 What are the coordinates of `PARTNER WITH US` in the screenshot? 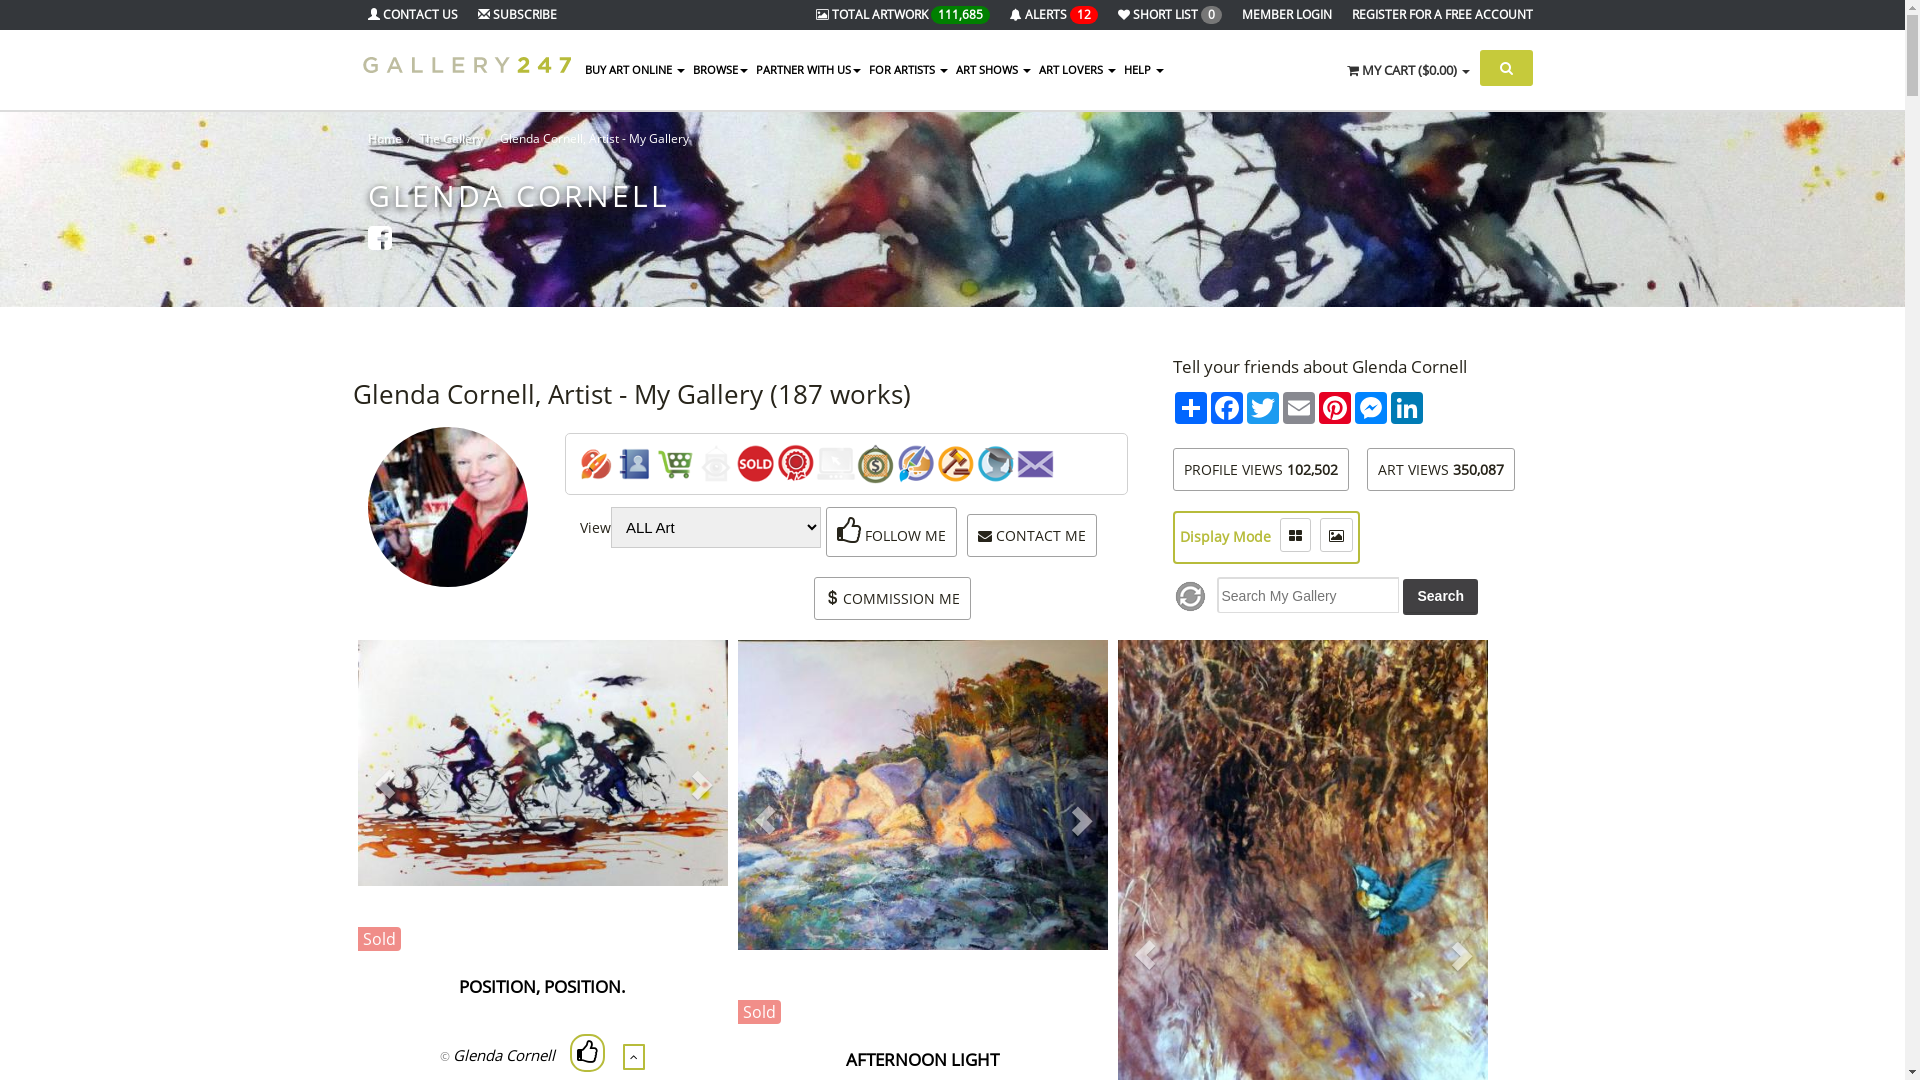 It's located at (808, 70).